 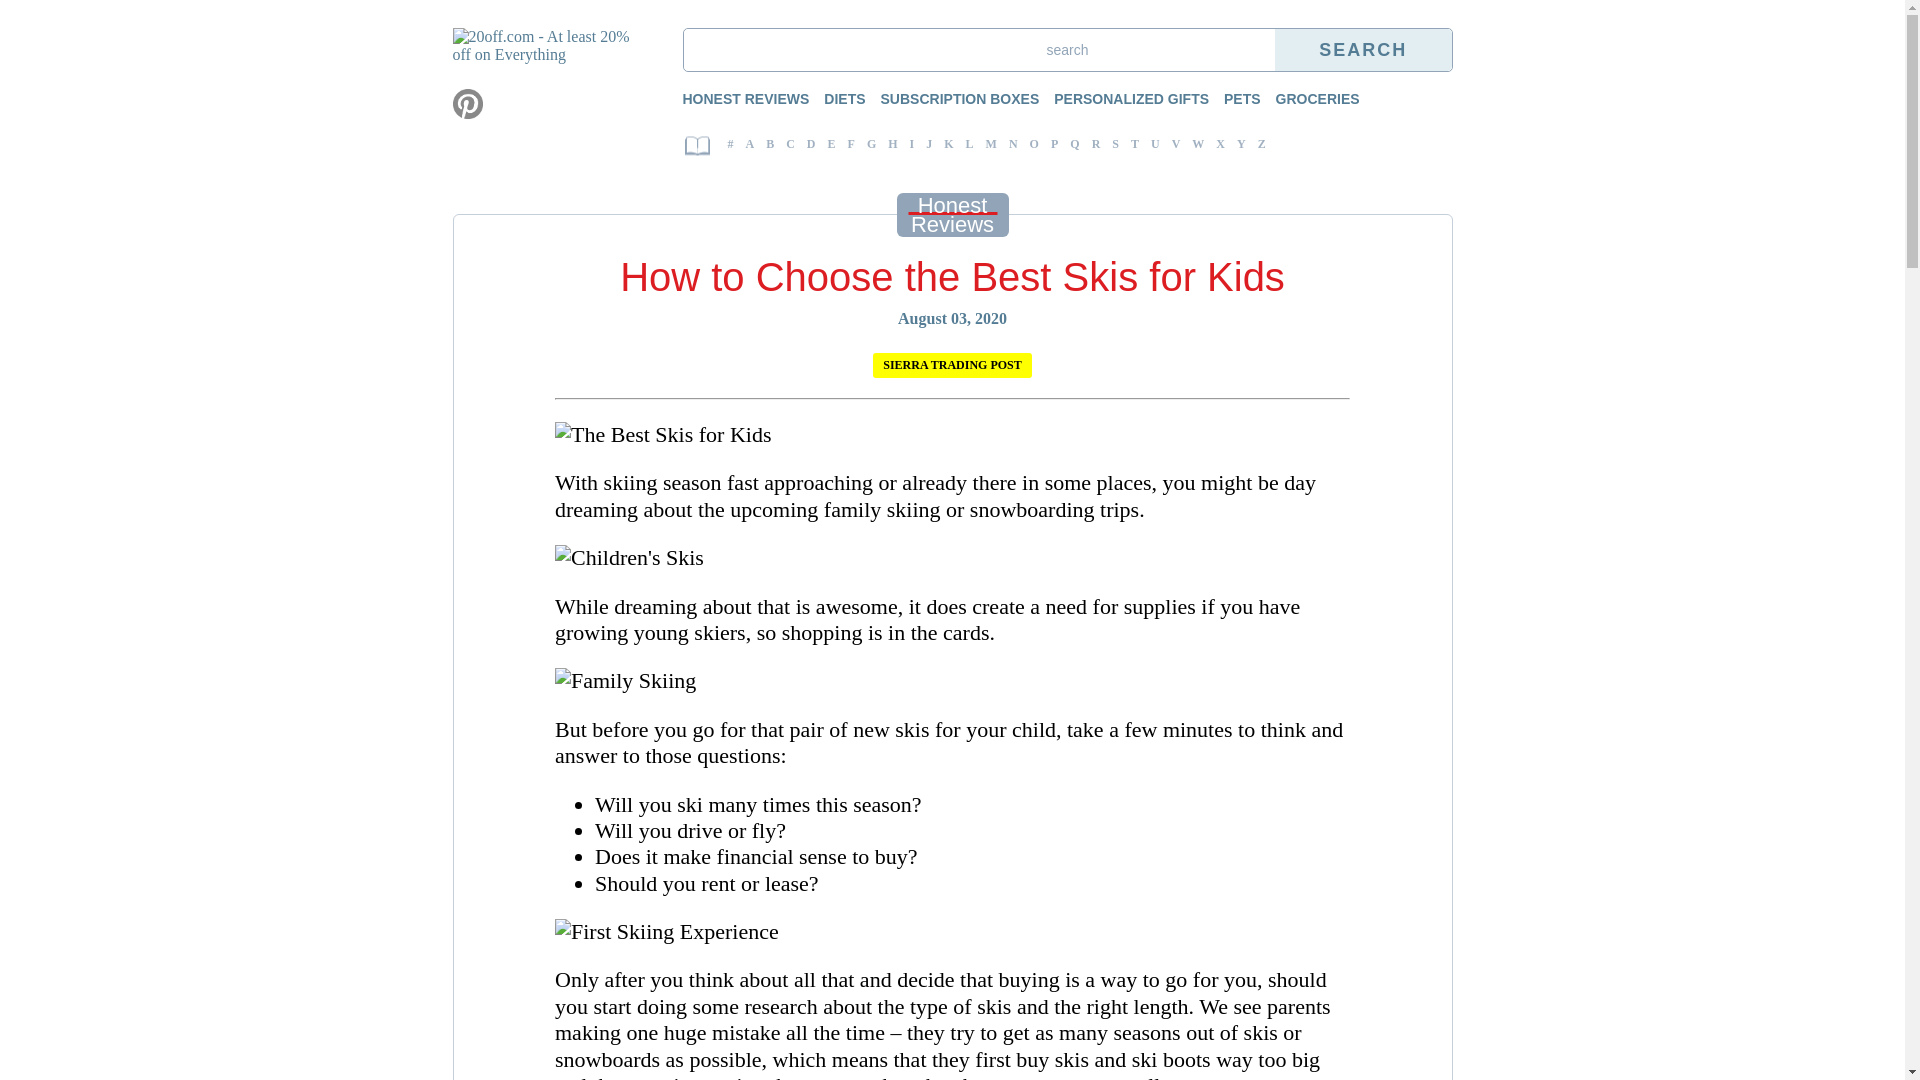 I want to click on J, so click(x=929, y=144).